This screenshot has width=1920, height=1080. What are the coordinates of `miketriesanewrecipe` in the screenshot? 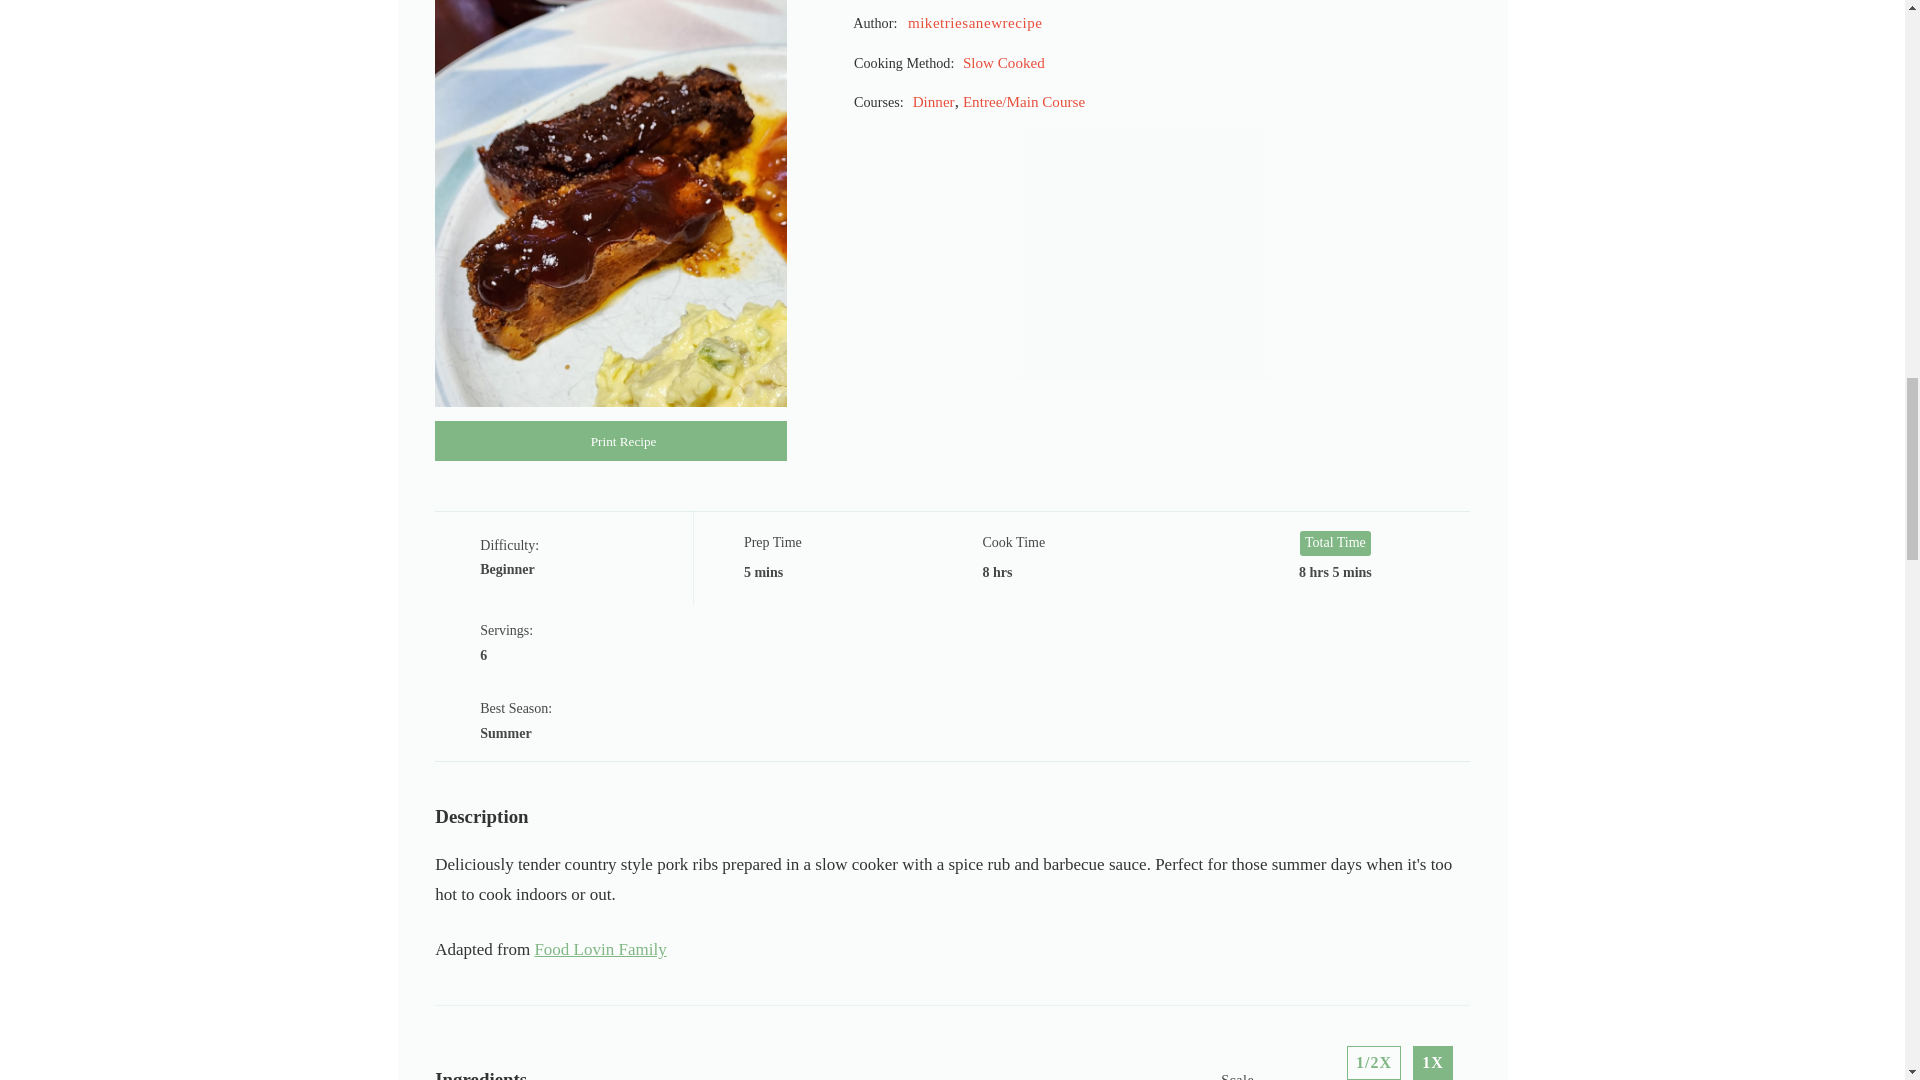 It's located at (975, 23).